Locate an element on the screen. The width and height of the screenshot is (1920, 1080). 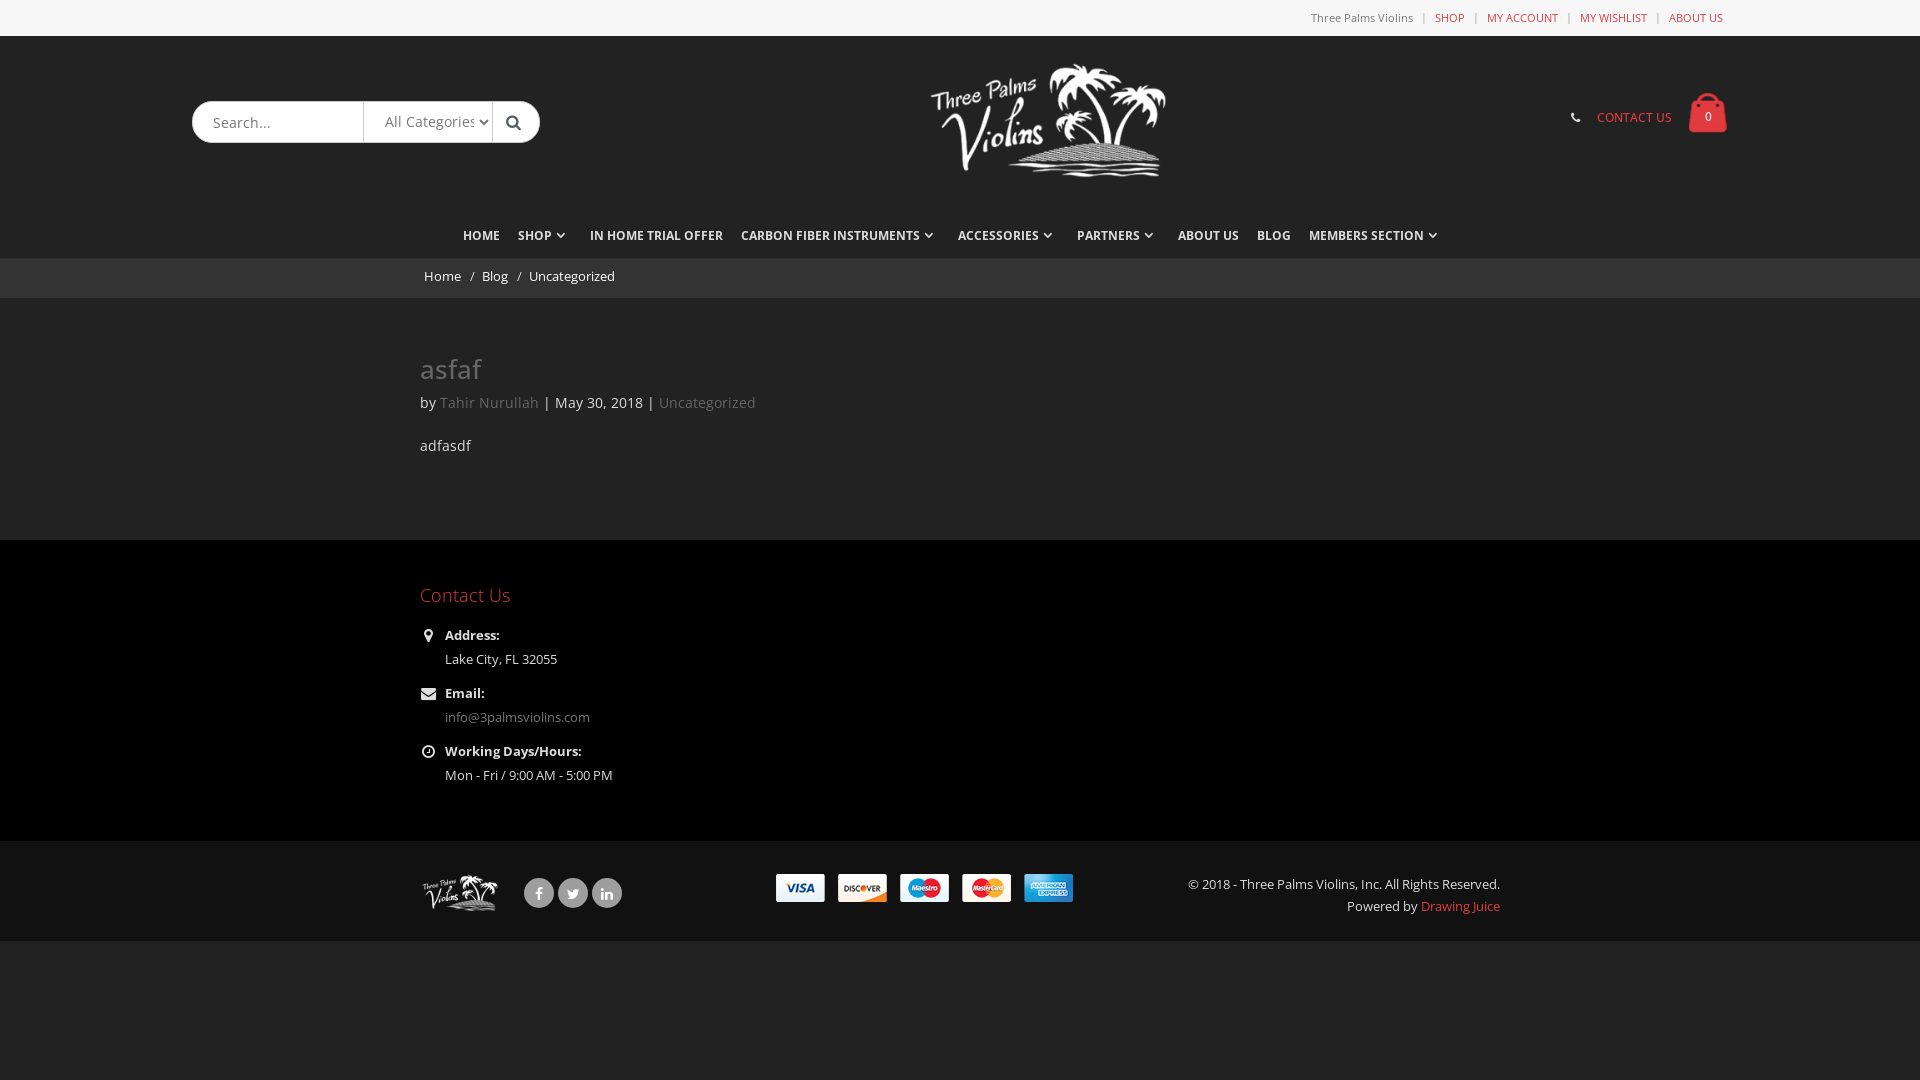
CARBON FIBER INSTRUMENTS is located at coordinates (840, 242).